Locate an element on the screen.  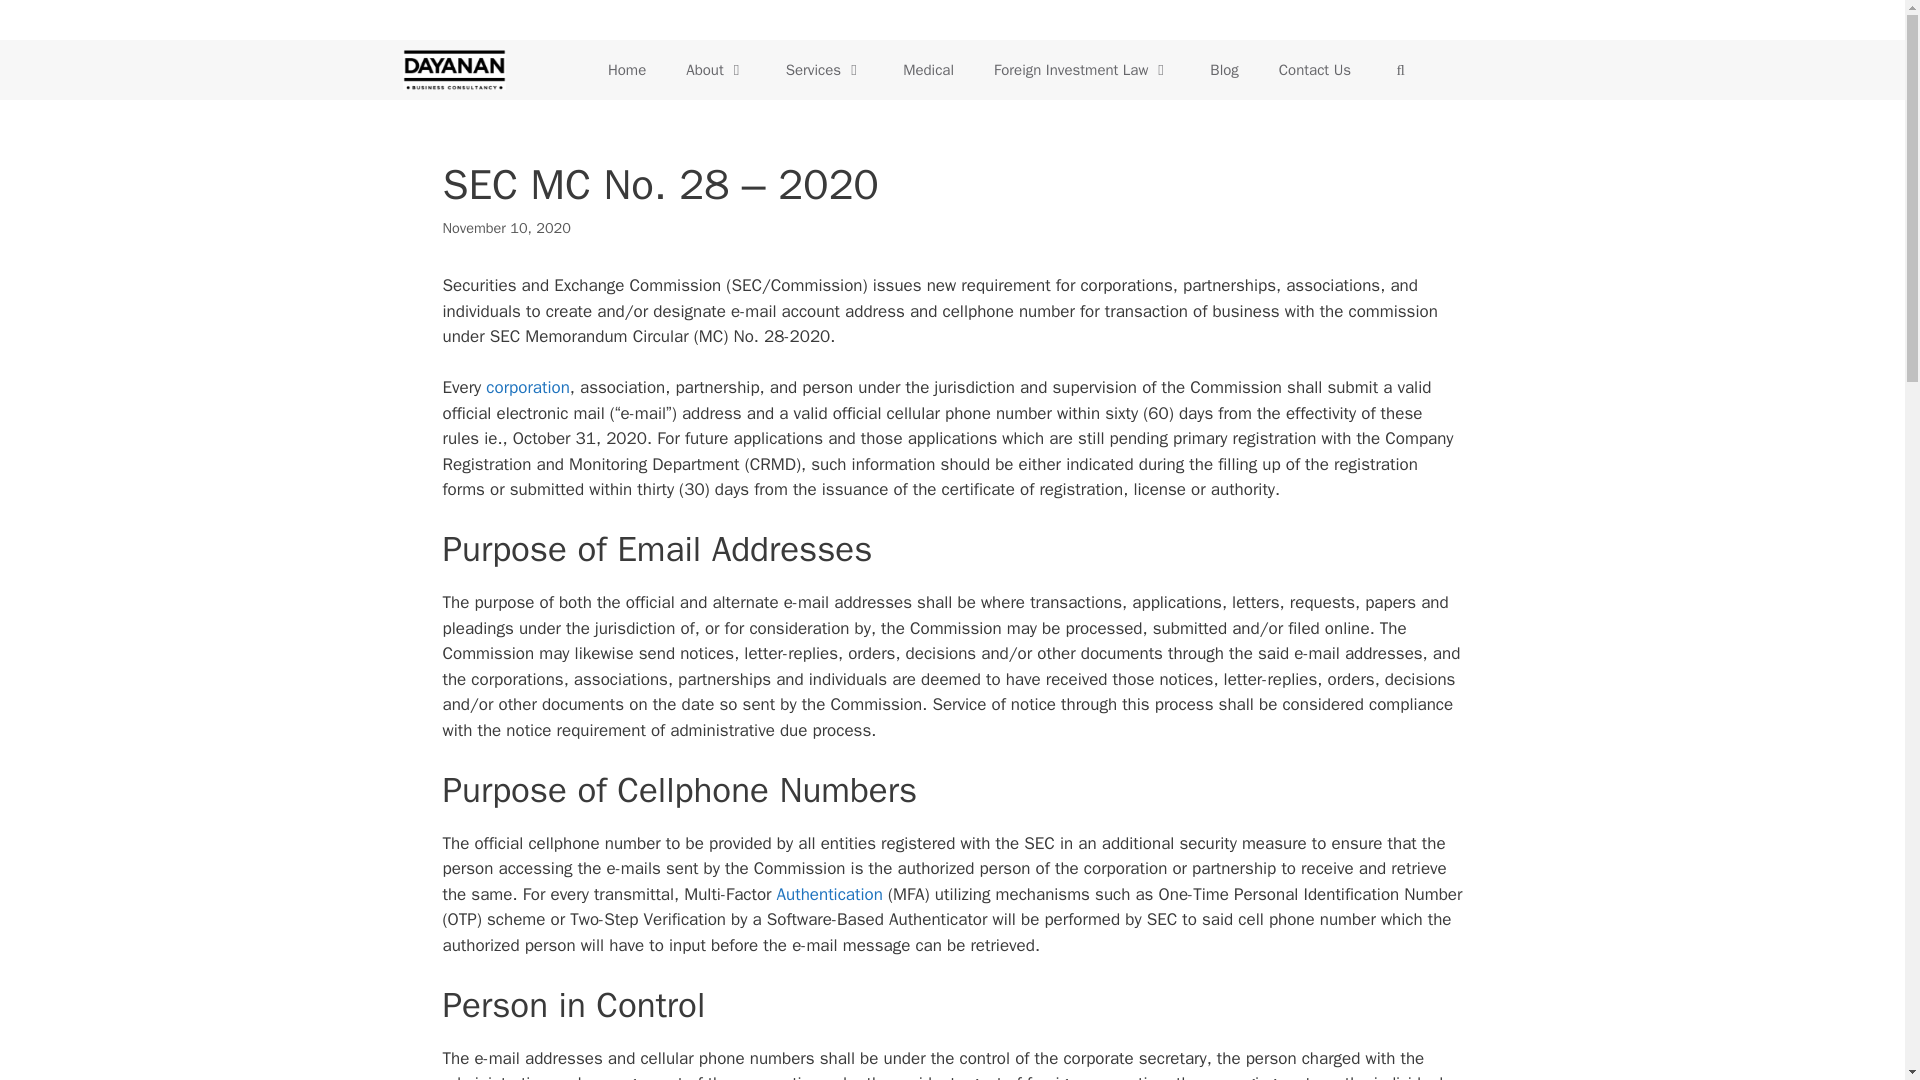
Foreign Investment Law is located at coordinates (1082, 70).